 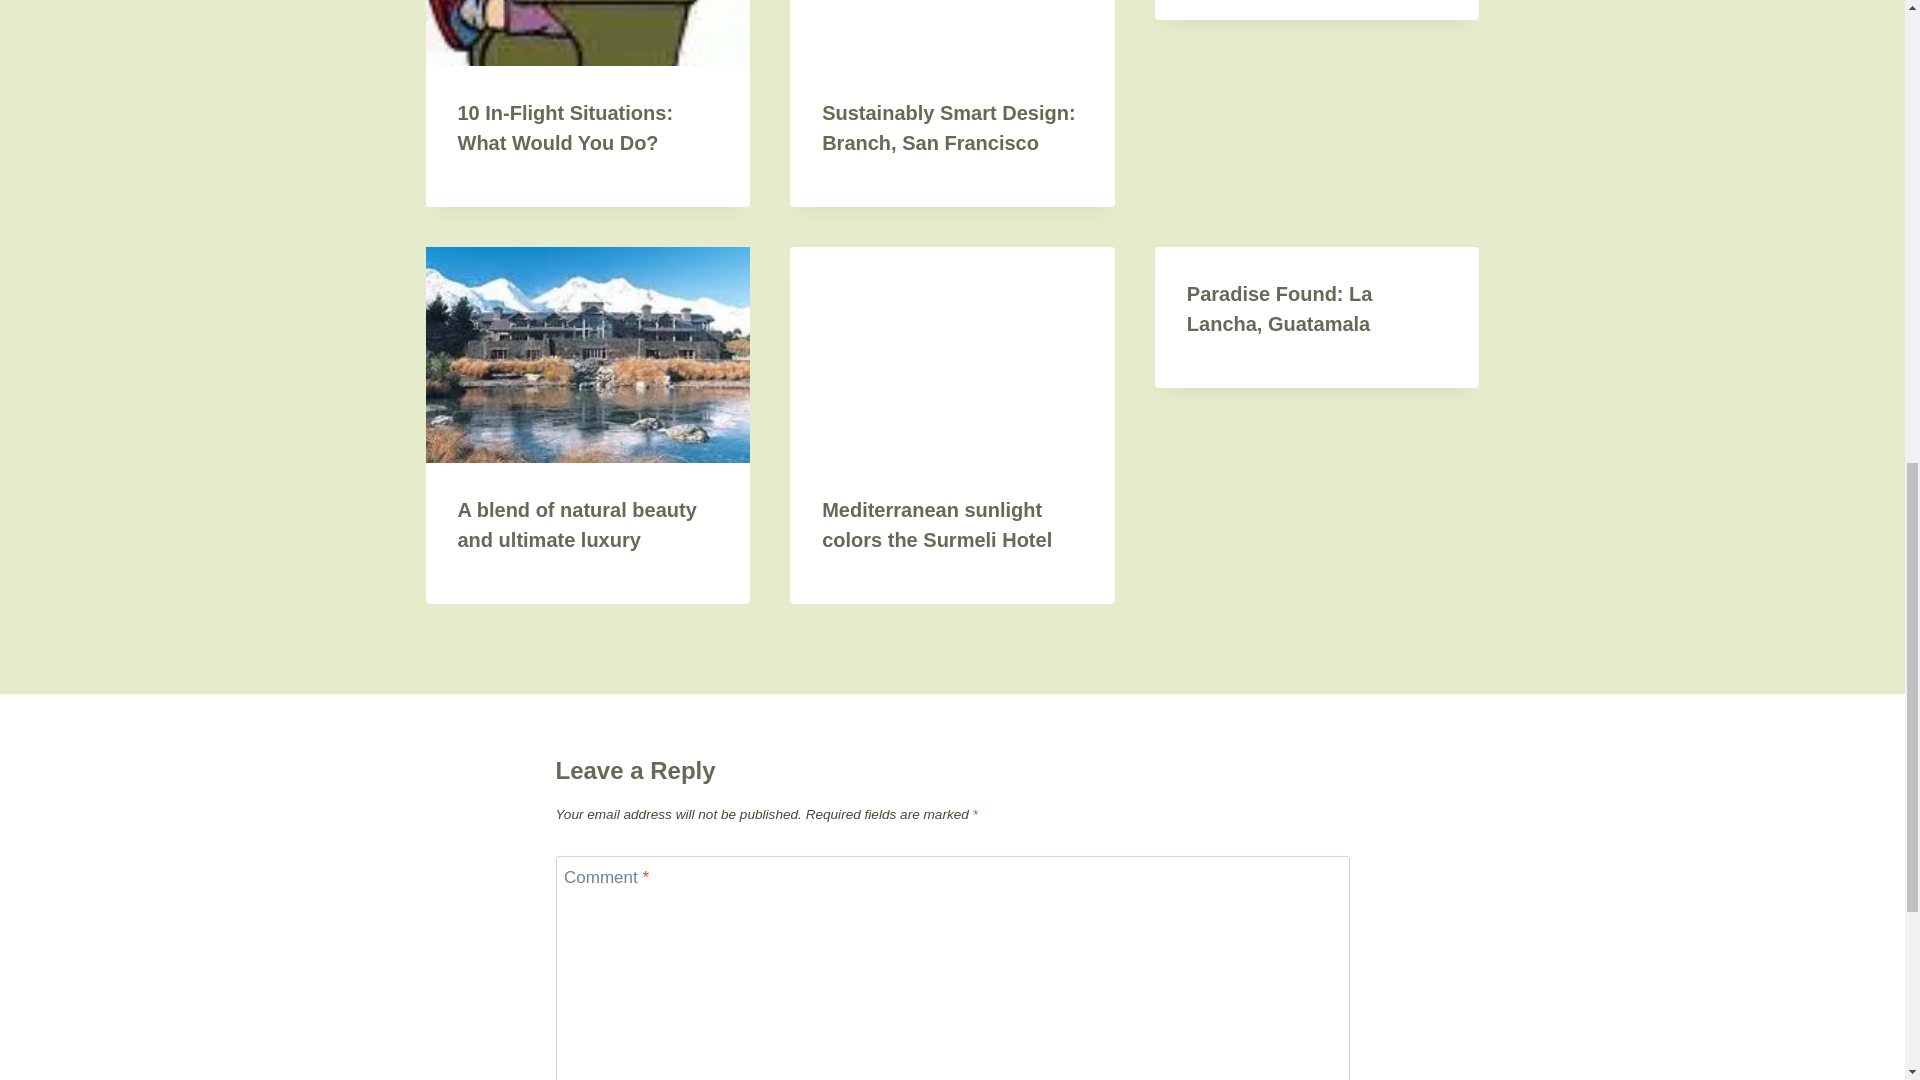 What do you see at coordinates (1279, 308) in the screenshot?
I see `Paradise Found: La Lancha, Guatamala` at bounding box center [1279, 308].